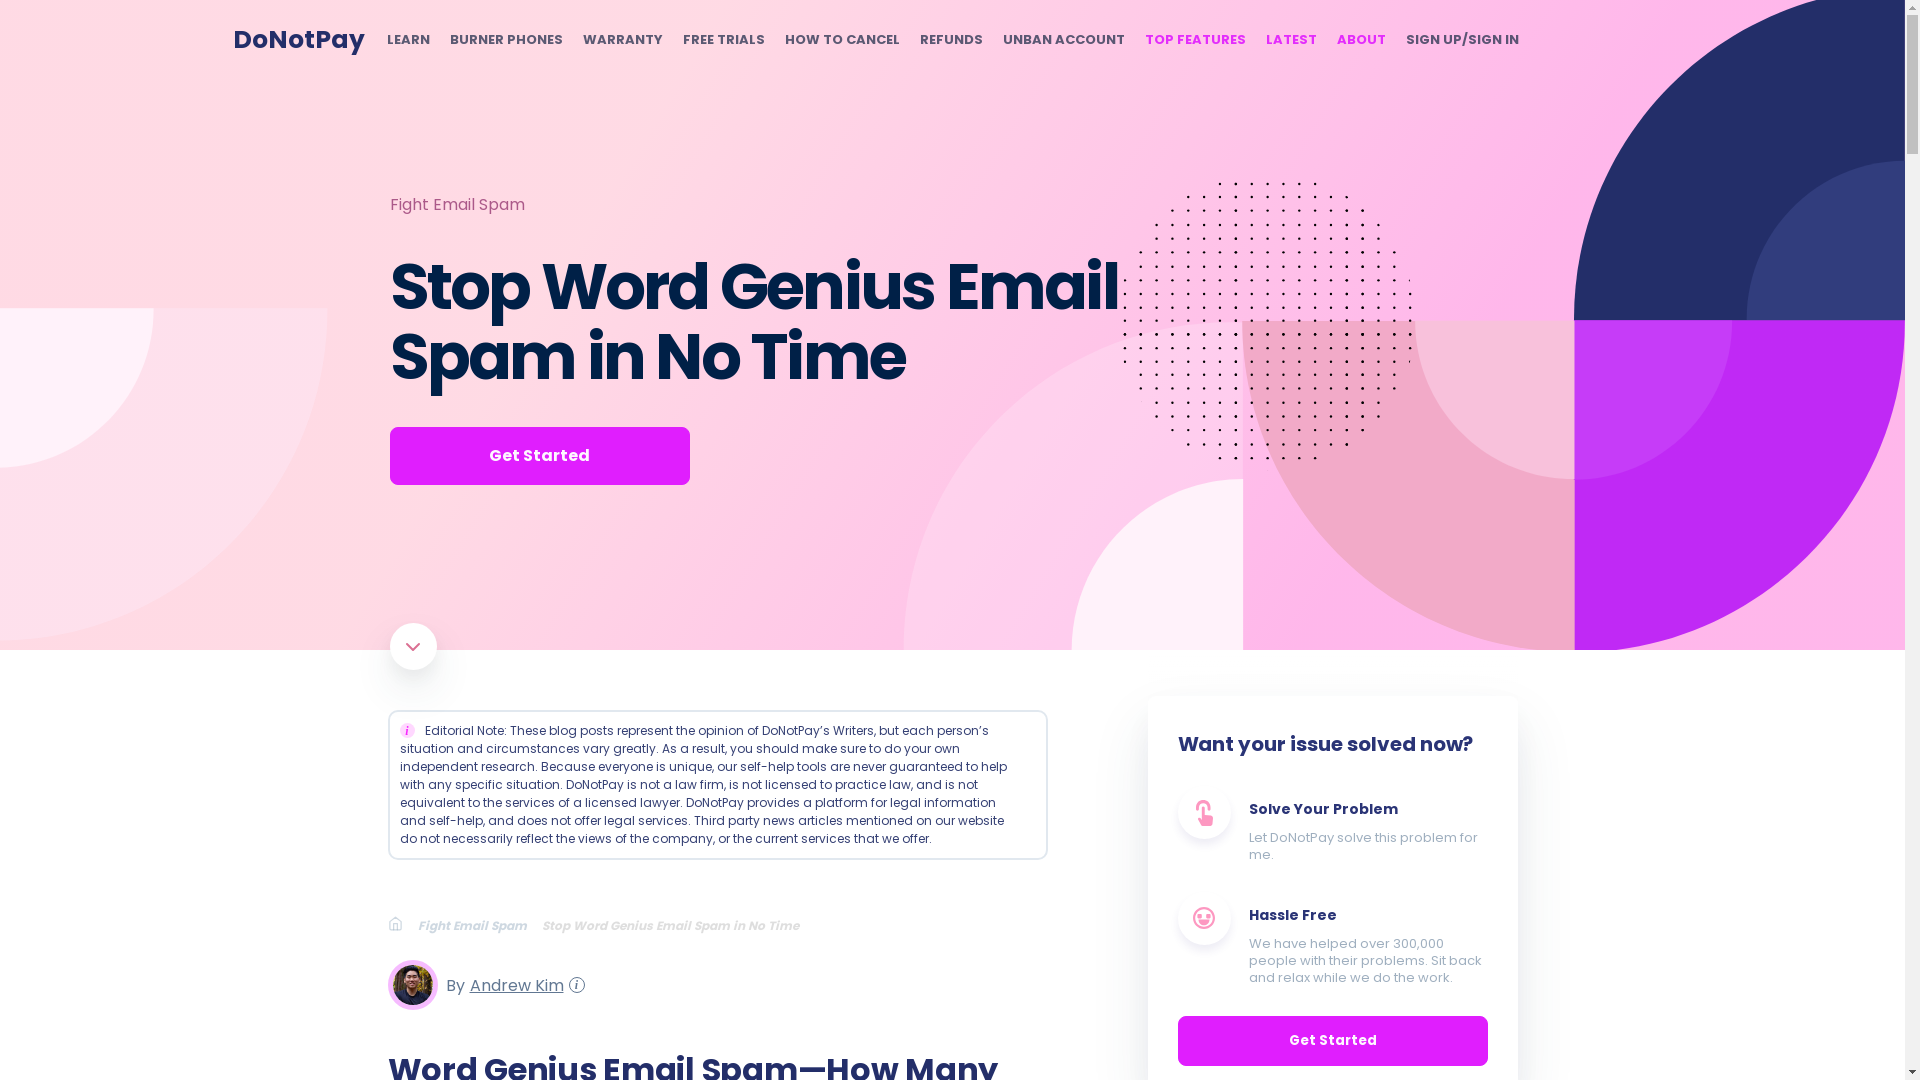 This screenshot has width=1920, height=1080. Describe the element at coordinates (513, 984) in the screenshot. I see `Andrew Kim` at that location.